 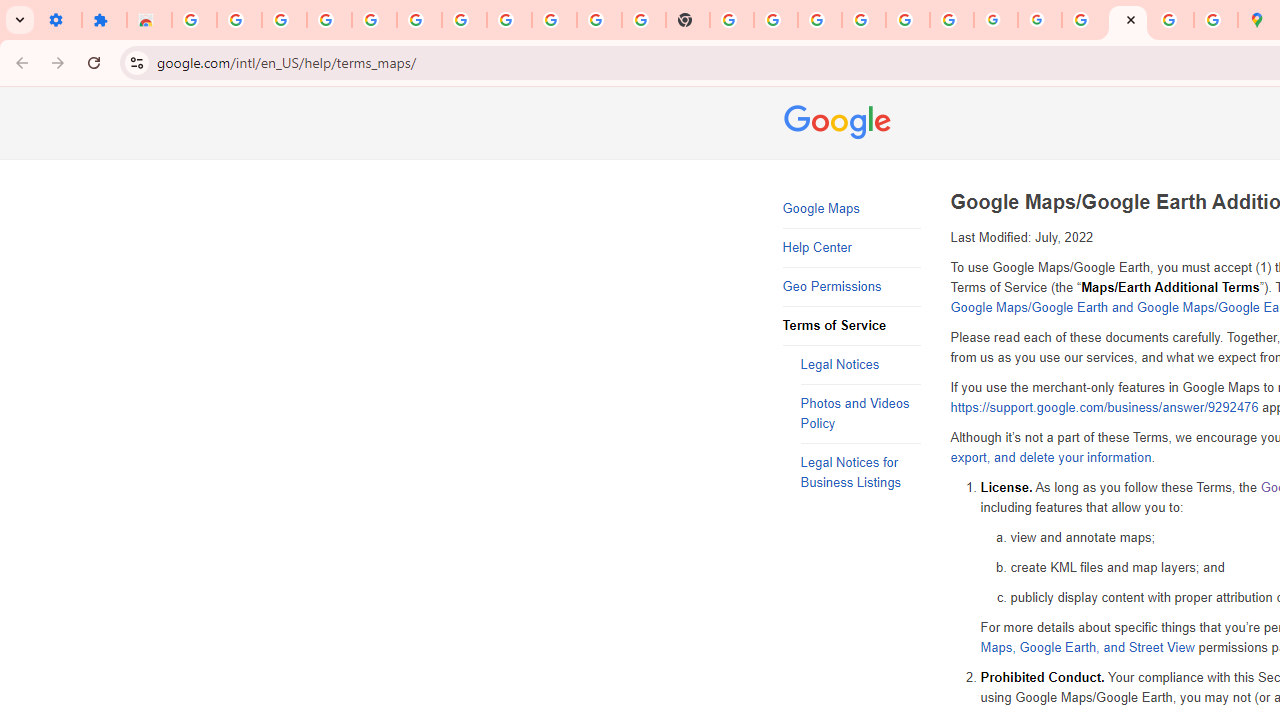 I want to click on https://support.google.com/business/answer/9292476, so click(x=1104, y=408).